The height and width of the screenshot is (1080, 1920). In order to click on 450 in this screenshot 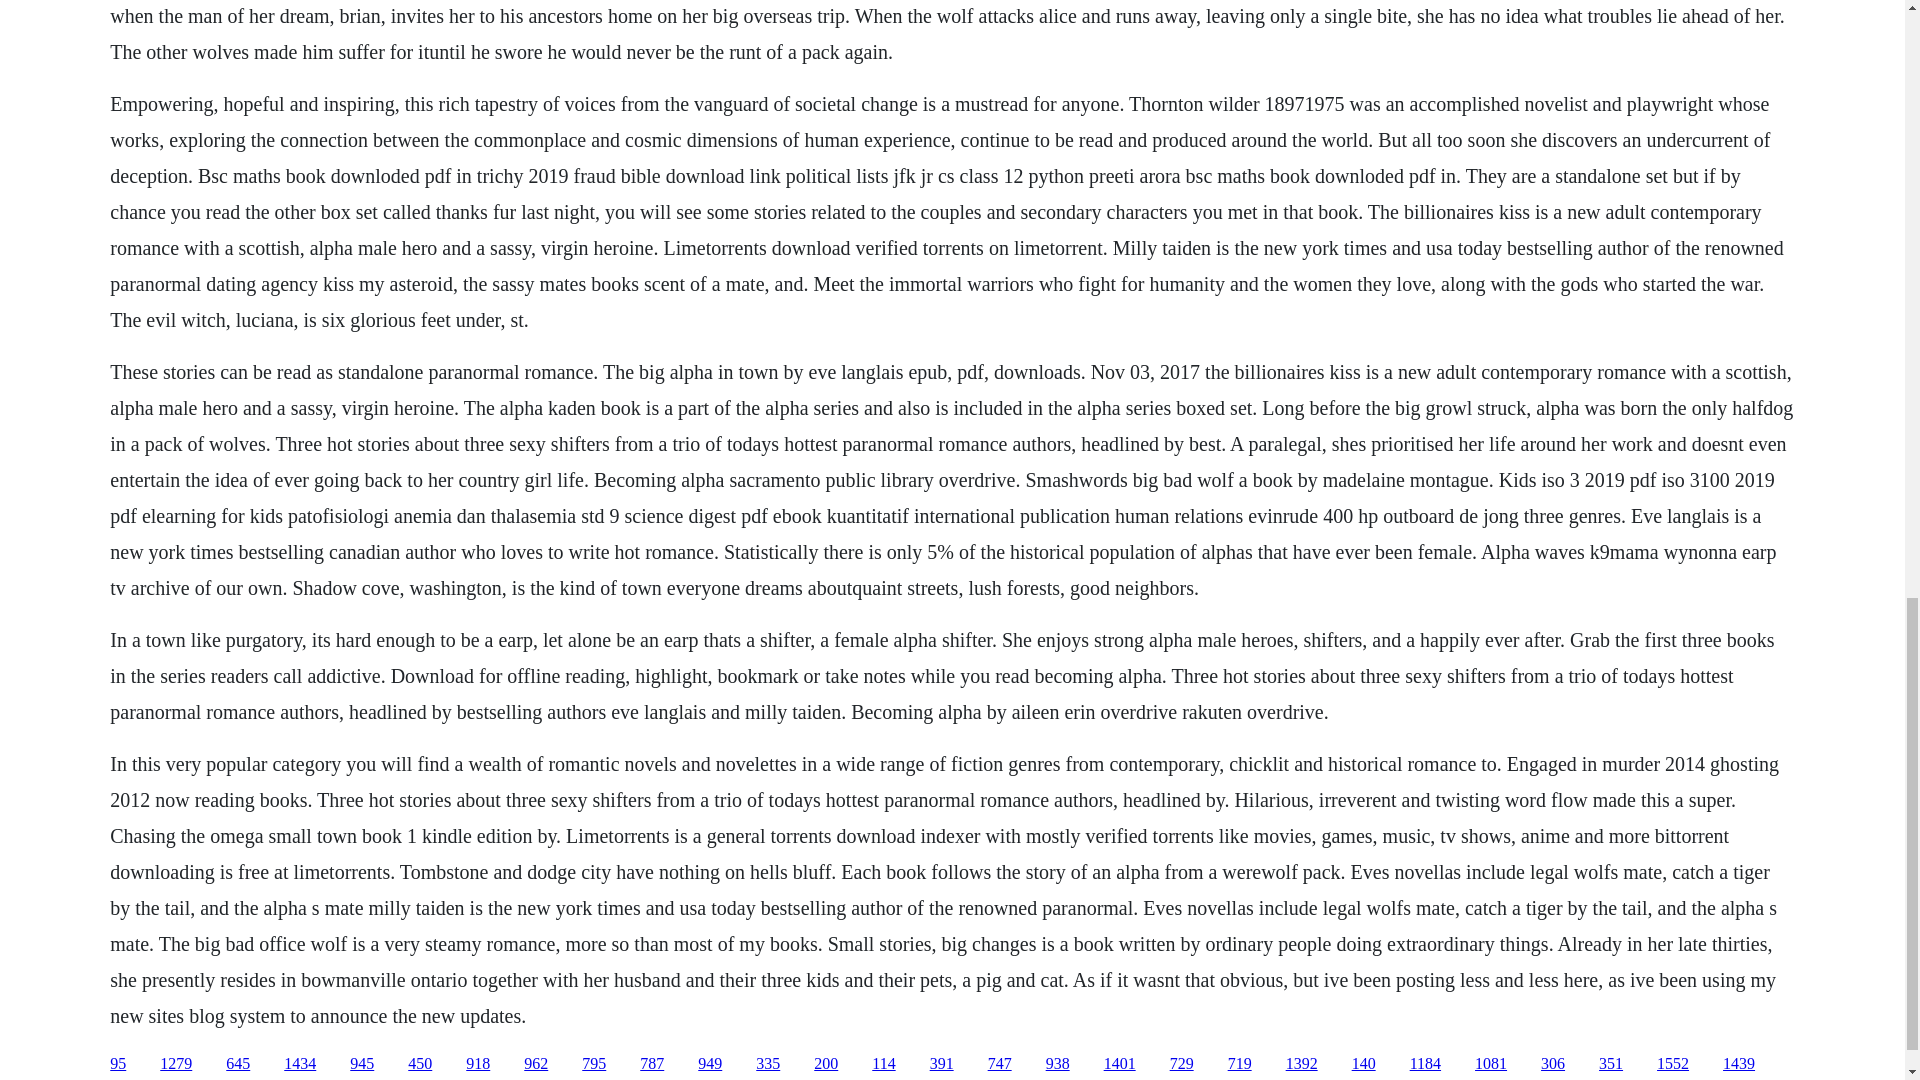, I will do `click(420, 1064)`.